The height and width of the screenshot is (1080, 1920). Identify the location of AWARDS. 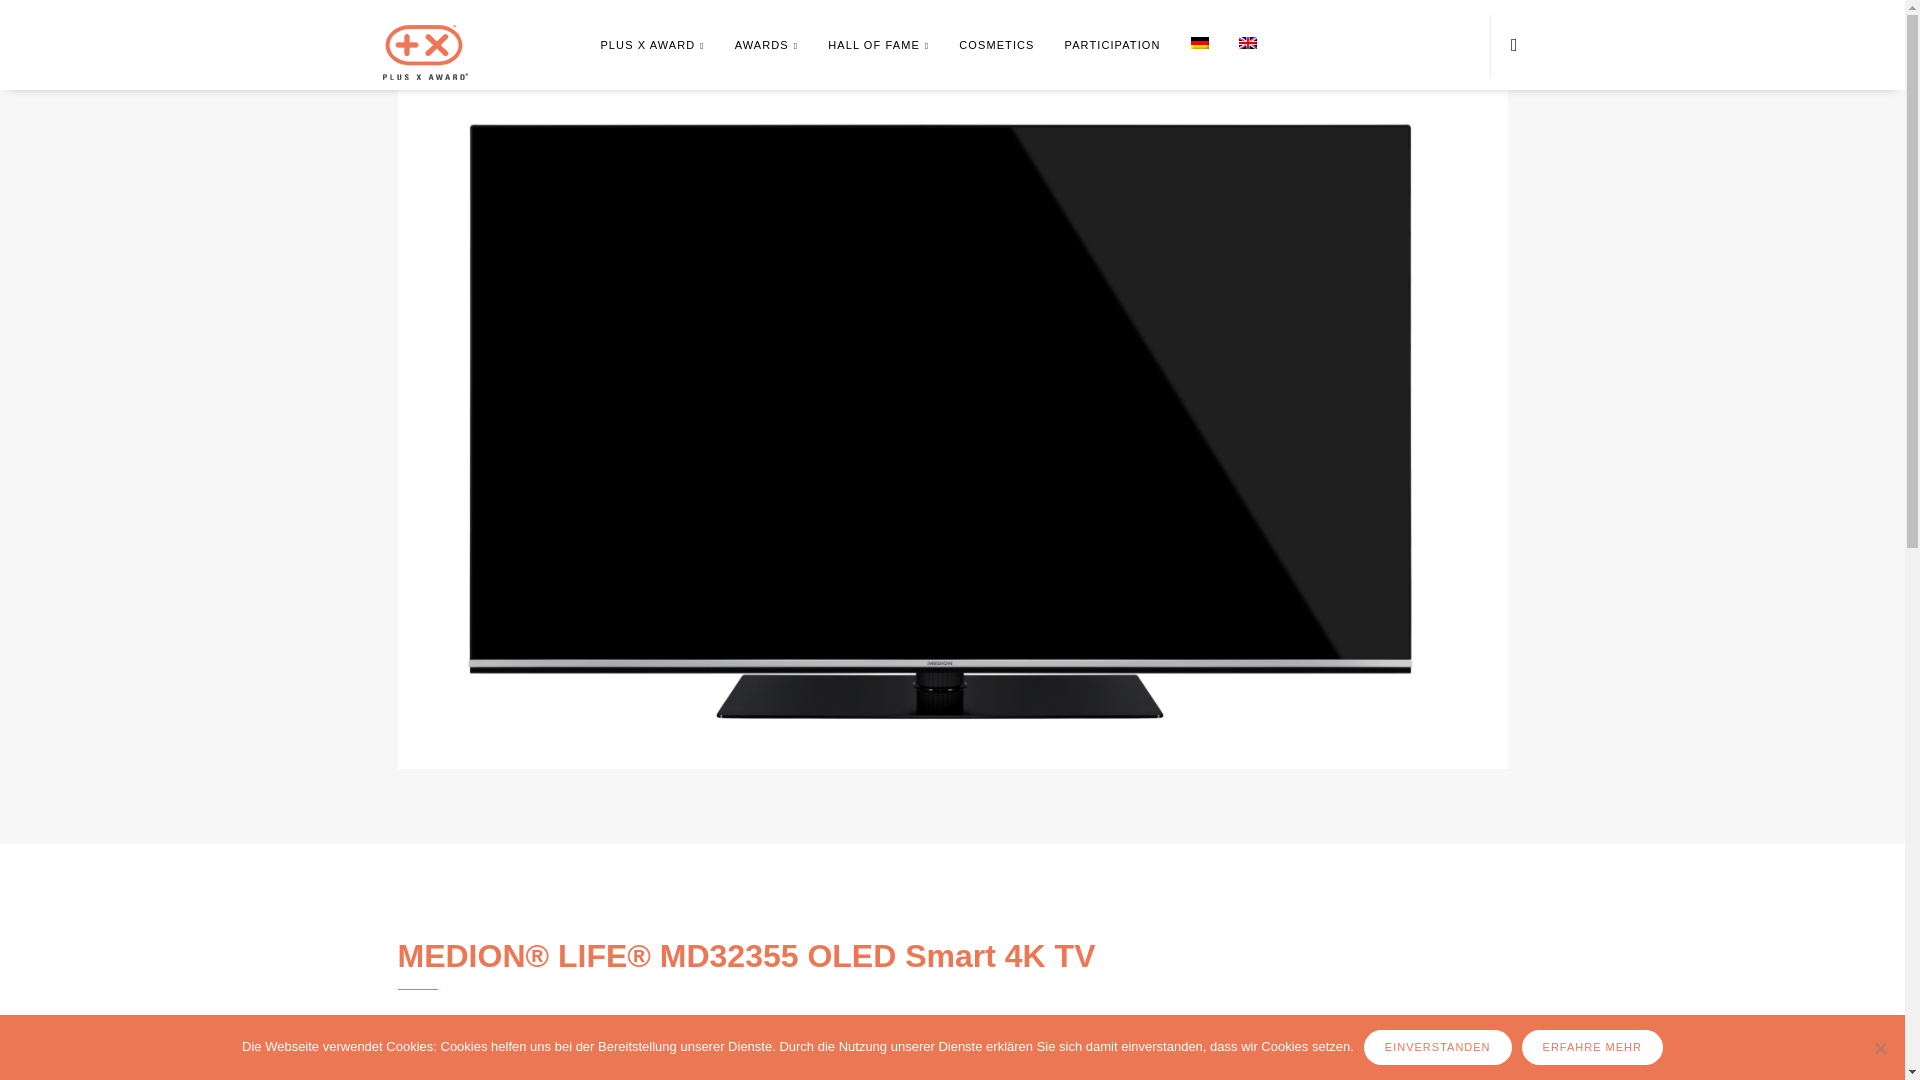
(766, 46).